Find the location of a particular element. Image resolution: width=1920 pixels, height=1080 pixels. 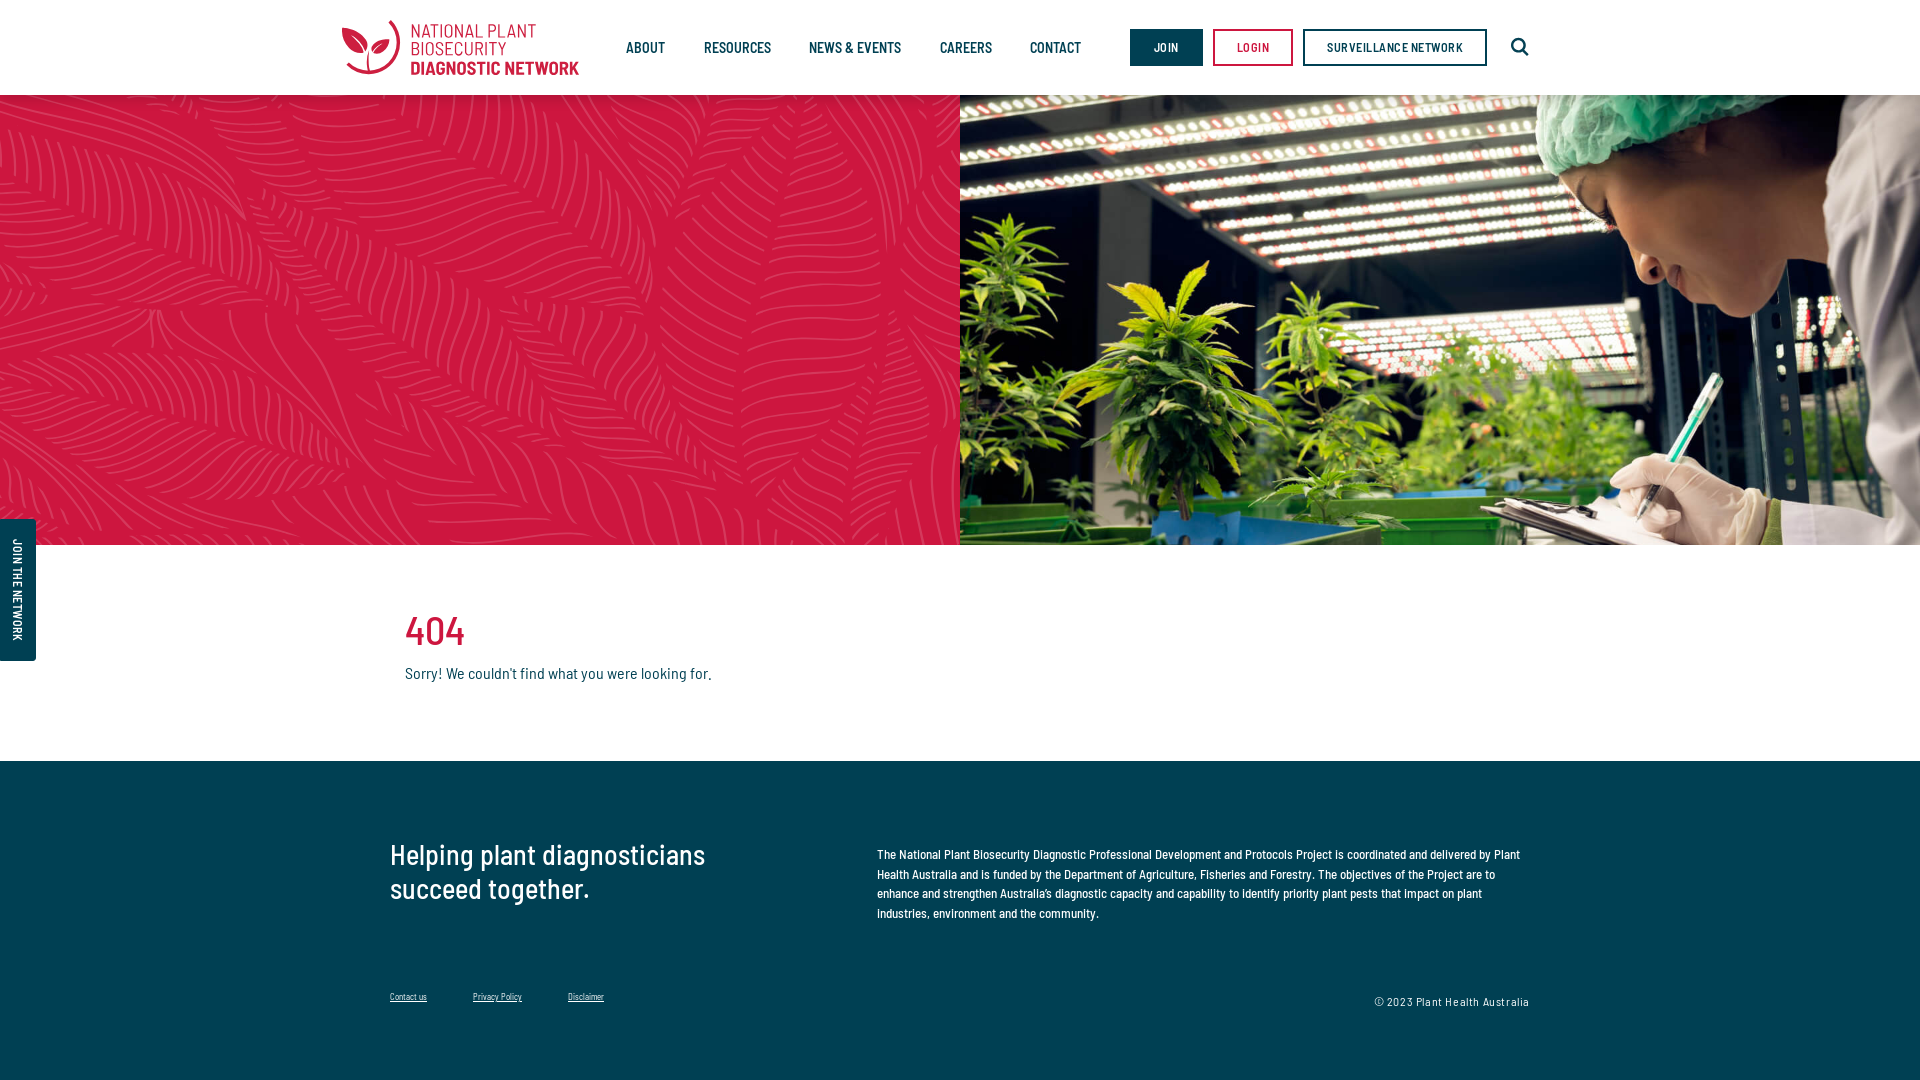

JOIN is located at coordinates (1166, 47).